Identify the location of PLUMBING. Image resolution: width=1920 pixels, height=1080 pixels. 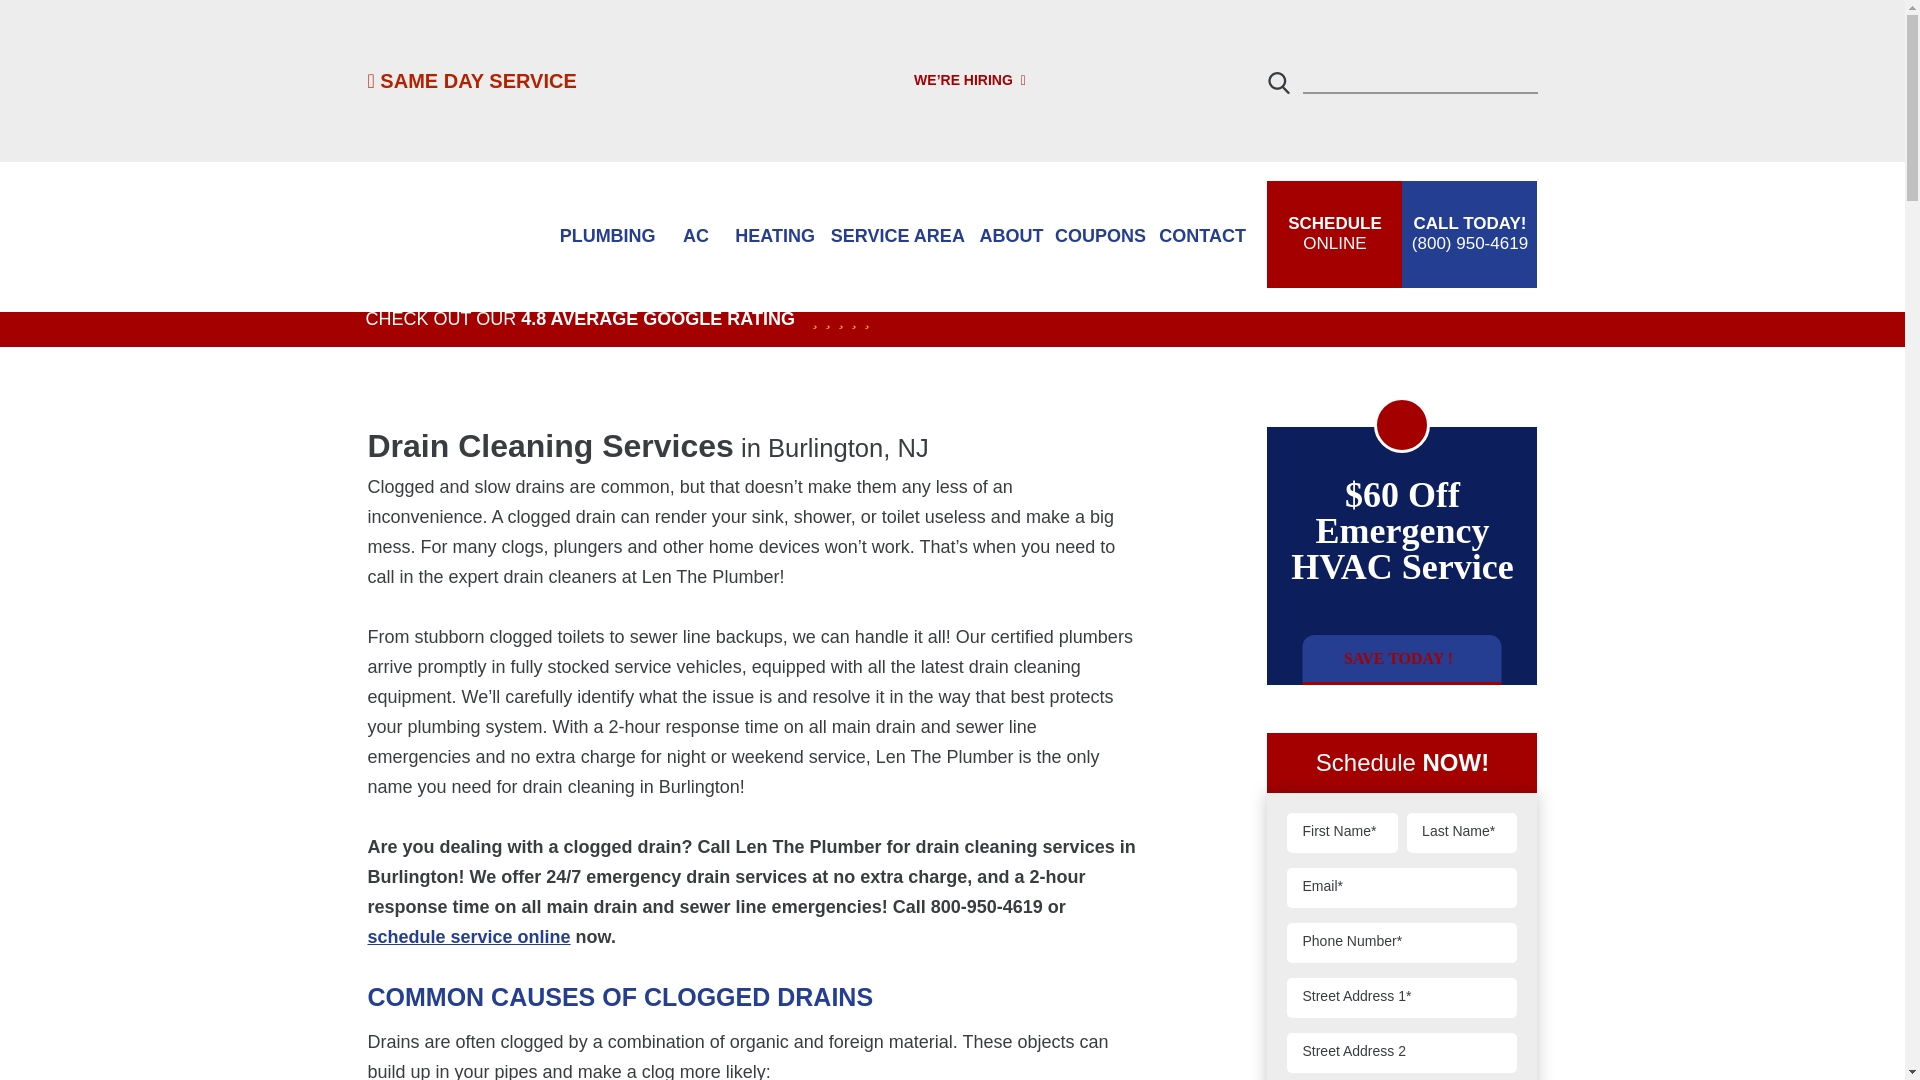
(472, 80).